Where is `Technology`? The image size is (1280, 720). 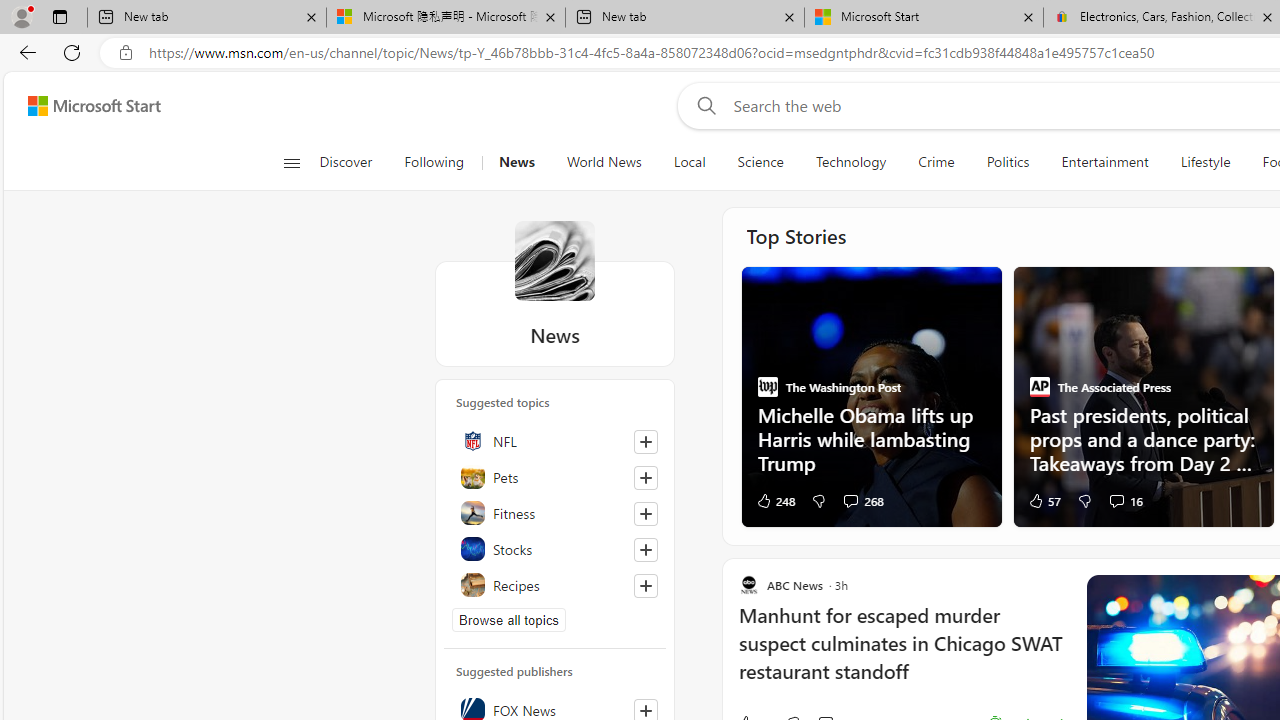
Technology is located at coordinates (851, 162).